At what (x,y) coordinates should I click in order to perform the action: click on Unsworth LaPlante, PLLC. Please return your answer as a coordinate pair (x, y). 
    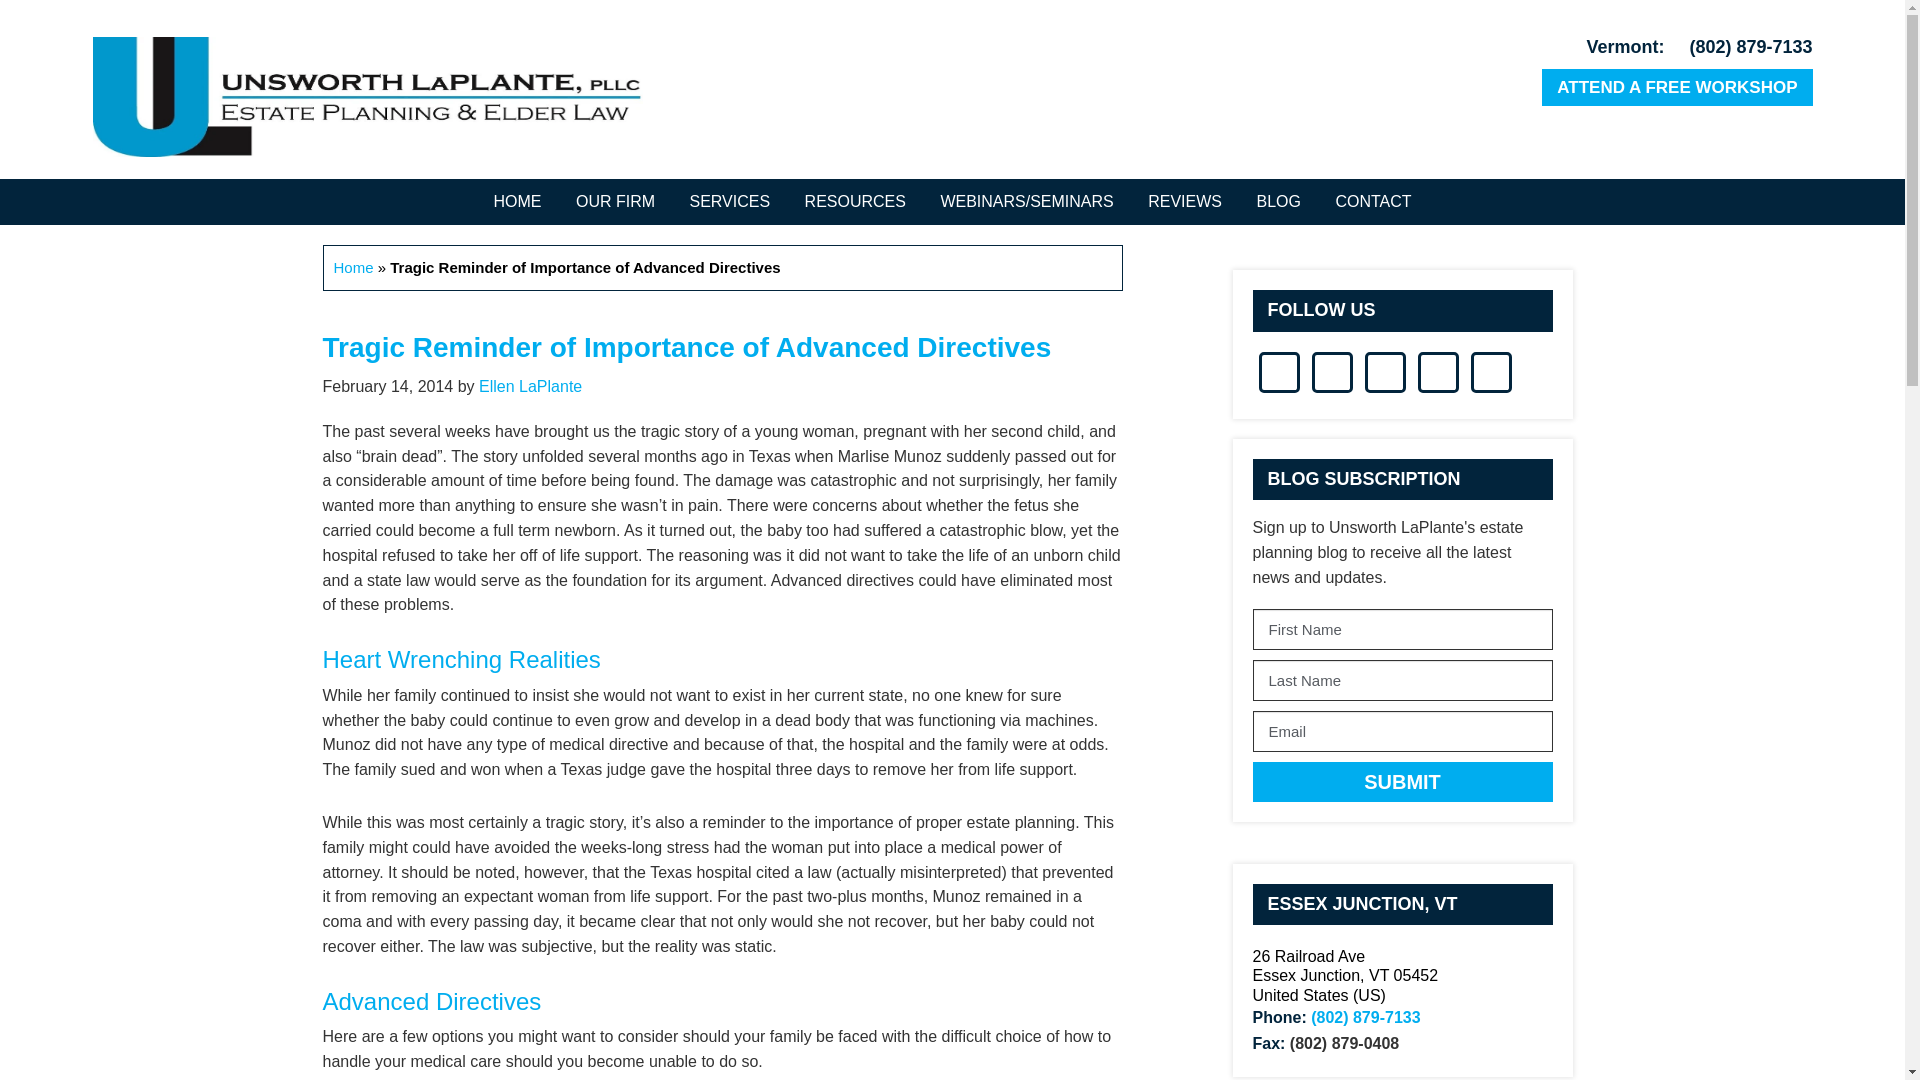
    Looking at the image, I should click on (366, 96).